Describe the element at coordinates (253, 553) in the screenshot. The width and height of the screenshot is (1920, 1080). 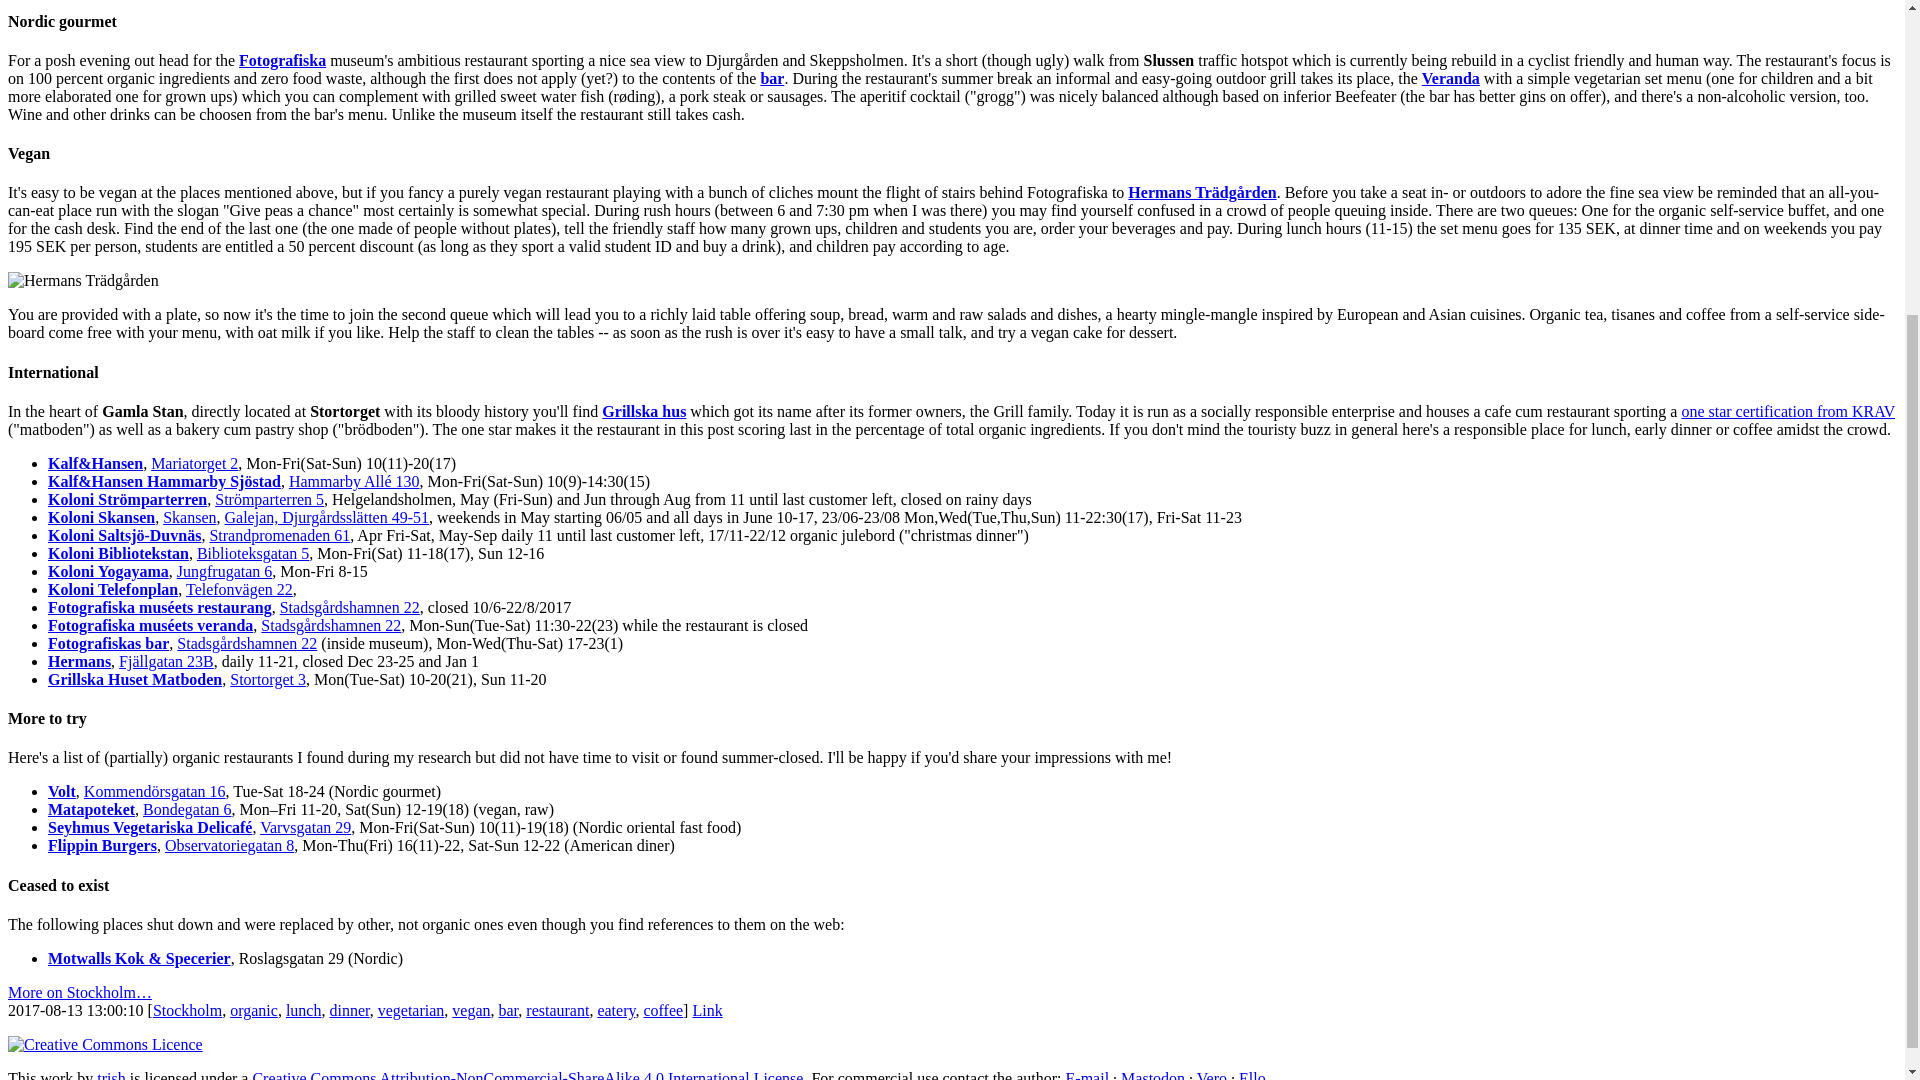
I see `Biblioteksgatan 5` at that location.